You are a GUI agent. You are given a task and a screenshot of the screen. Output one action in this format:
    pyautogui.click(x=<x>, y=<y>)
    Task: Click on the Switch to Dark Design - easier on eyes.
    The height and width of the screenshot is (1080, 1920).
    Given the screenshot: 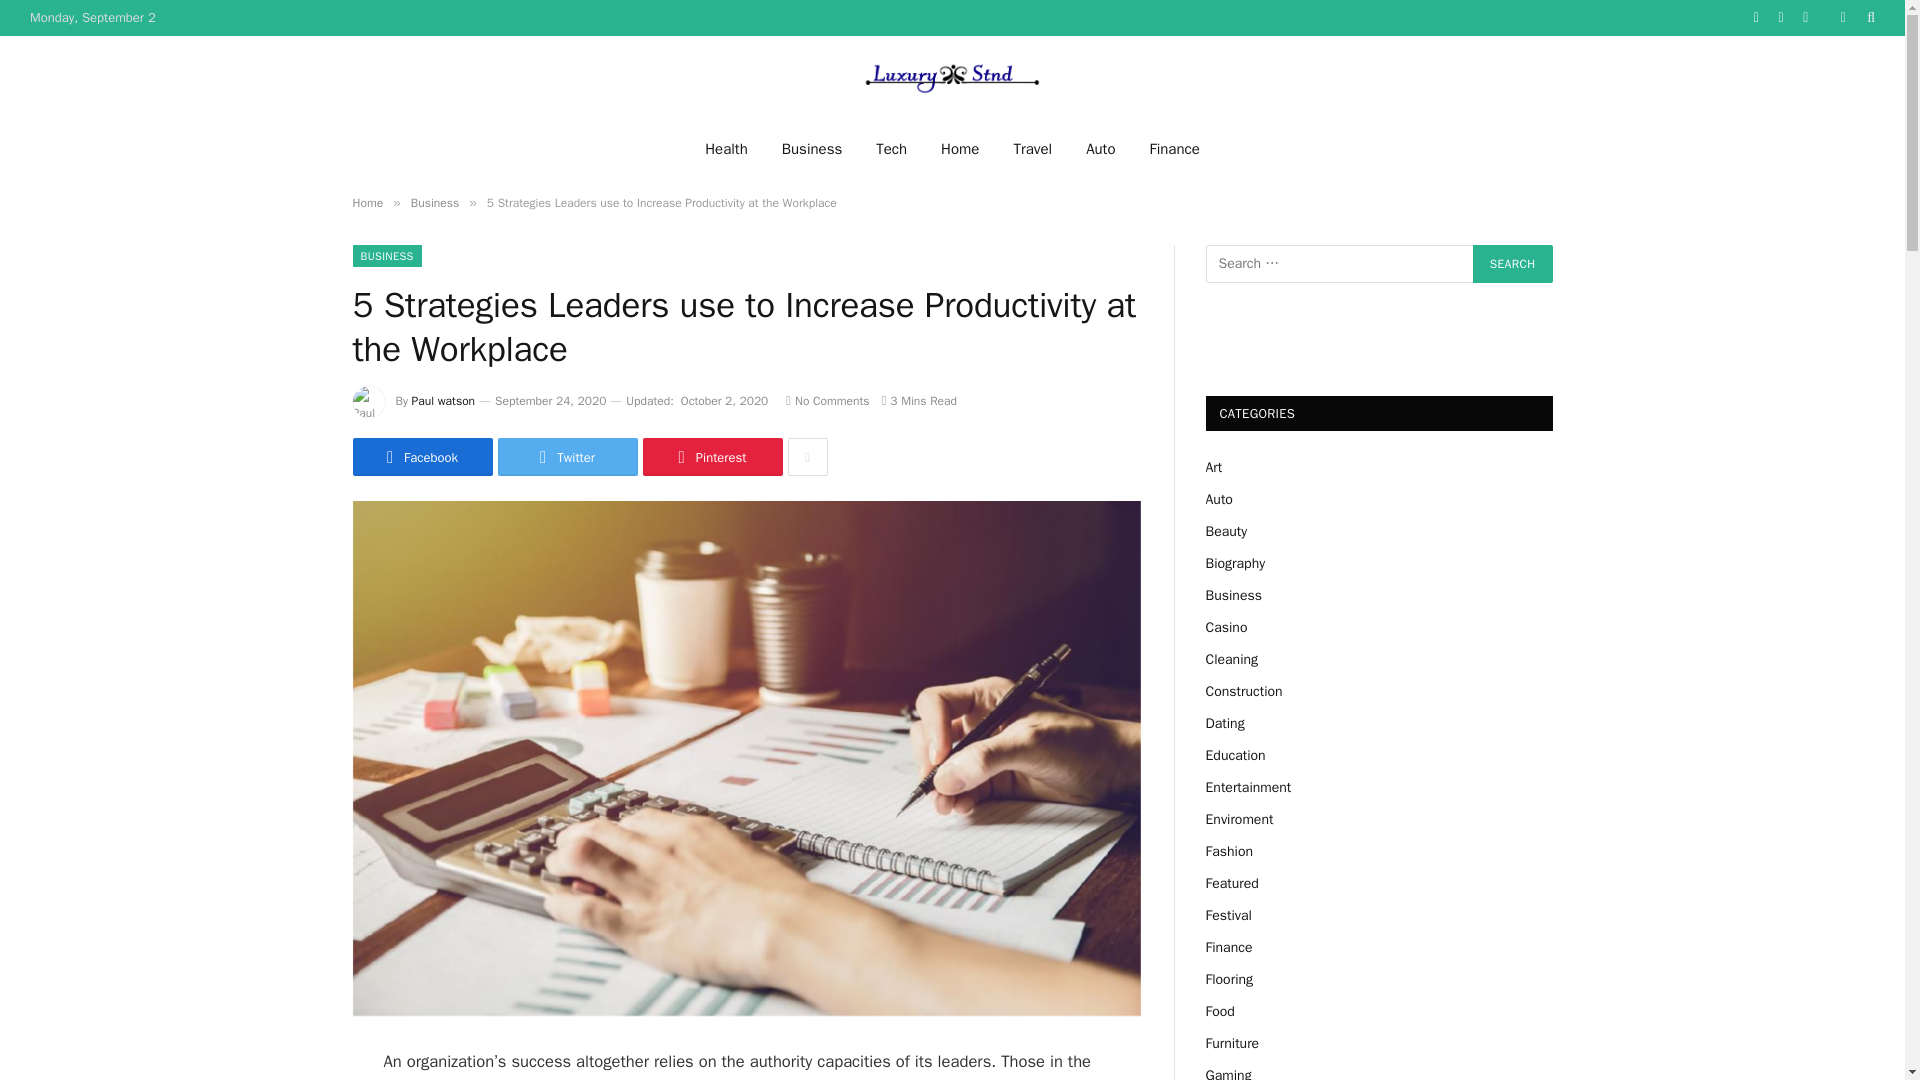 What is the action you would take?
    pyautogui.click(x=1842, y=17)
    